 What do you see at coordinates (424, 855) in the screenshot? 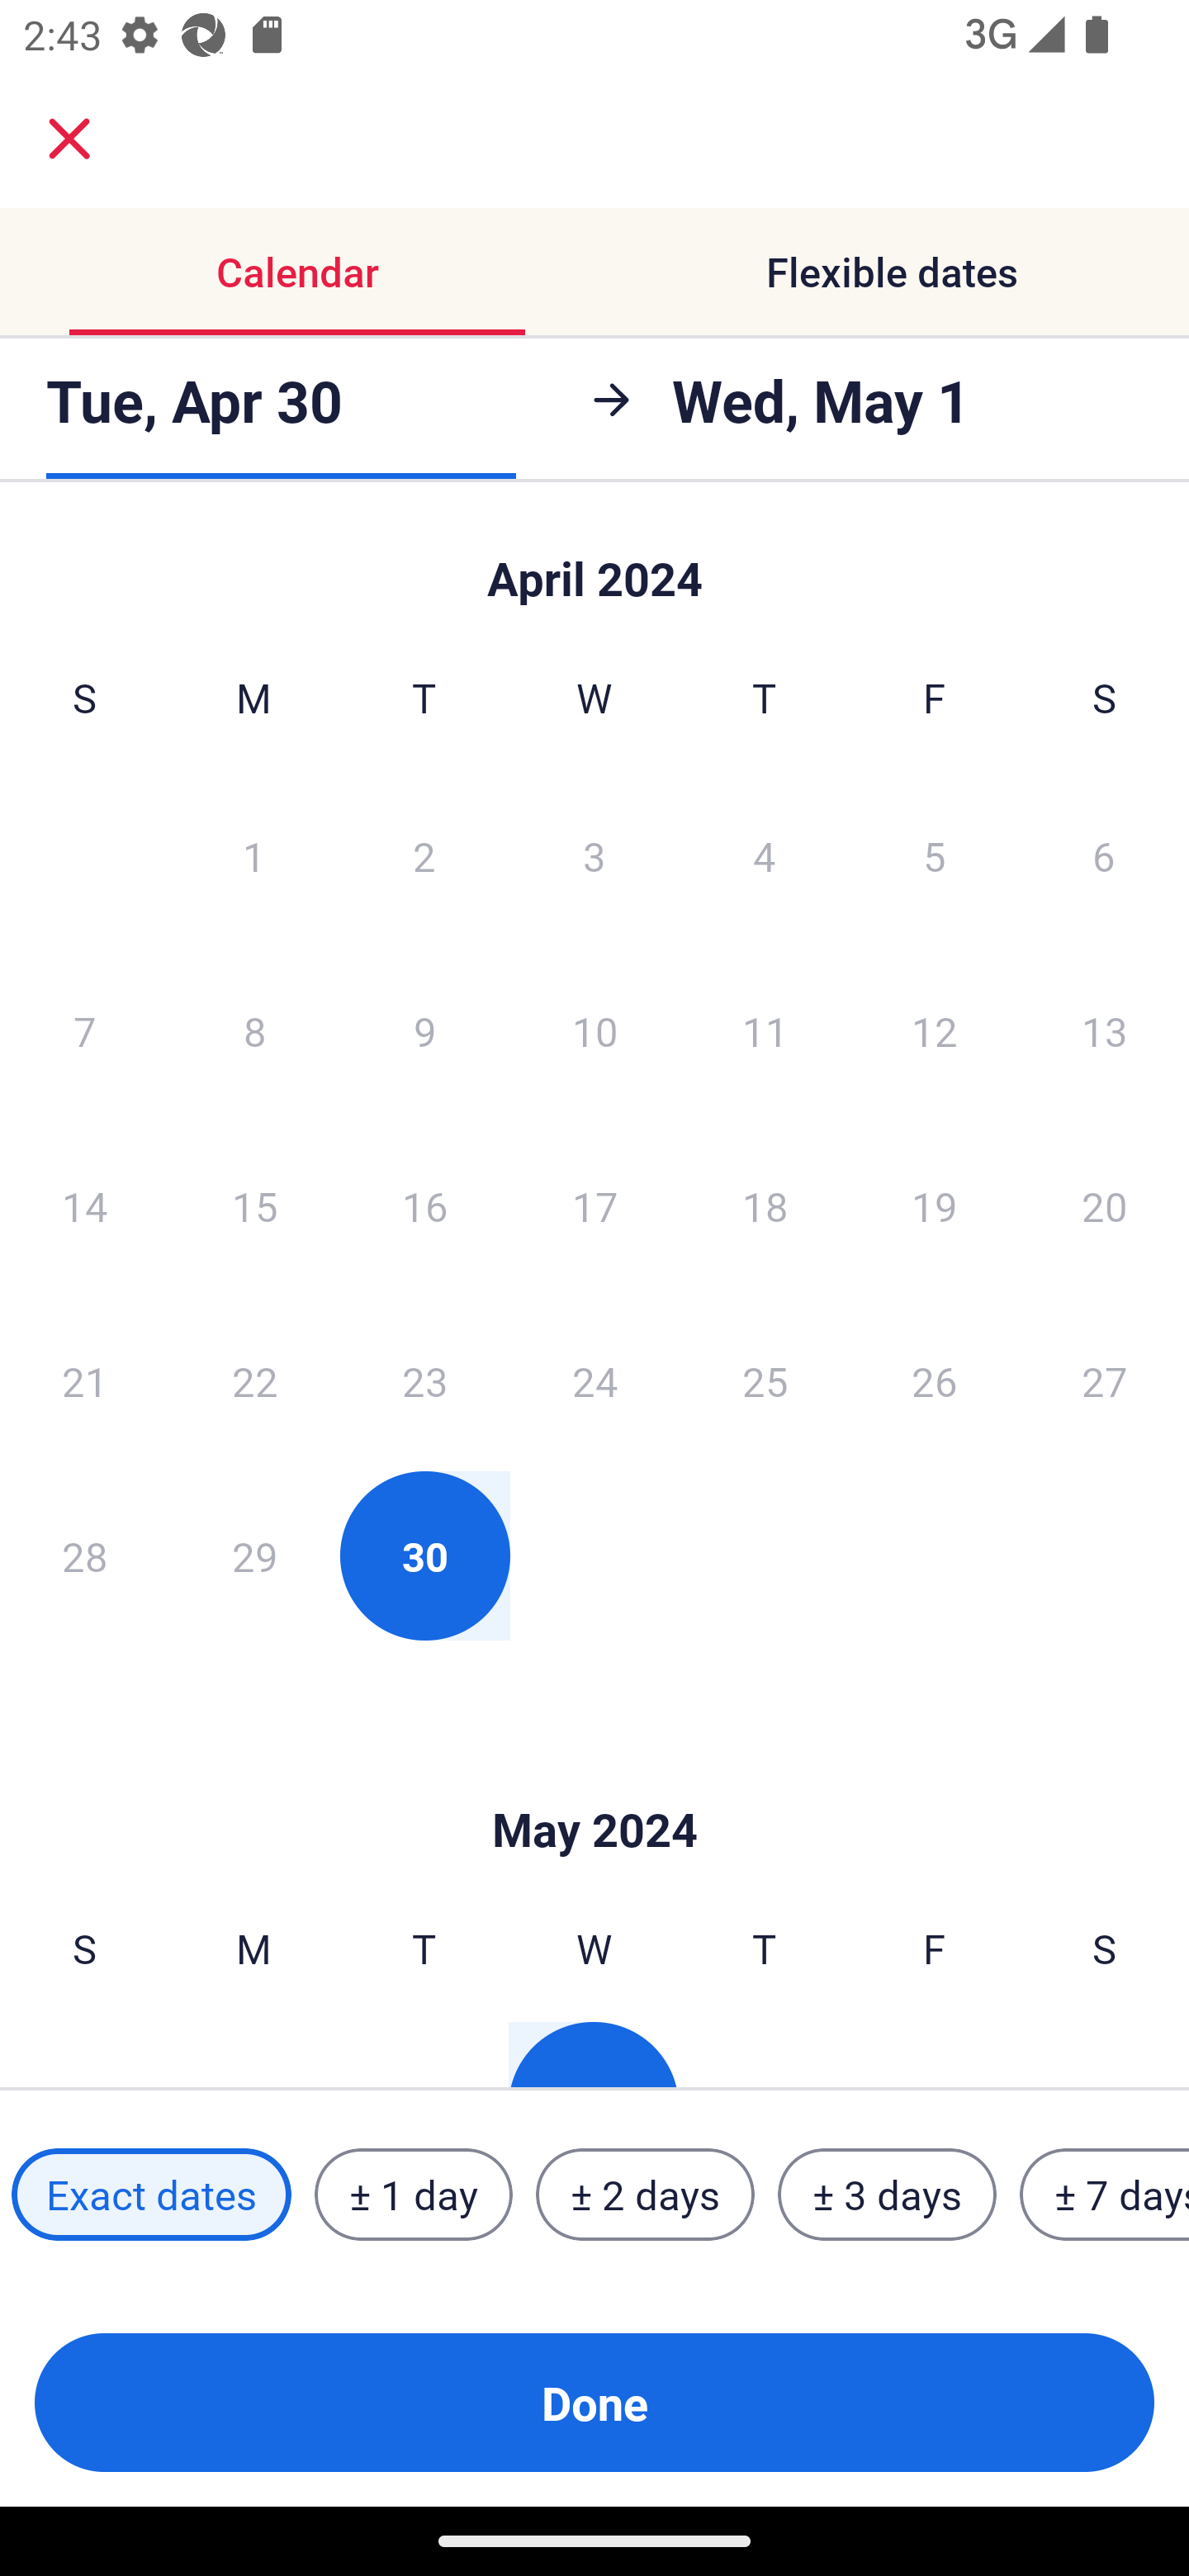
I see `2 Tuesday, April 2, 2024` at bounding box center [424, 855].